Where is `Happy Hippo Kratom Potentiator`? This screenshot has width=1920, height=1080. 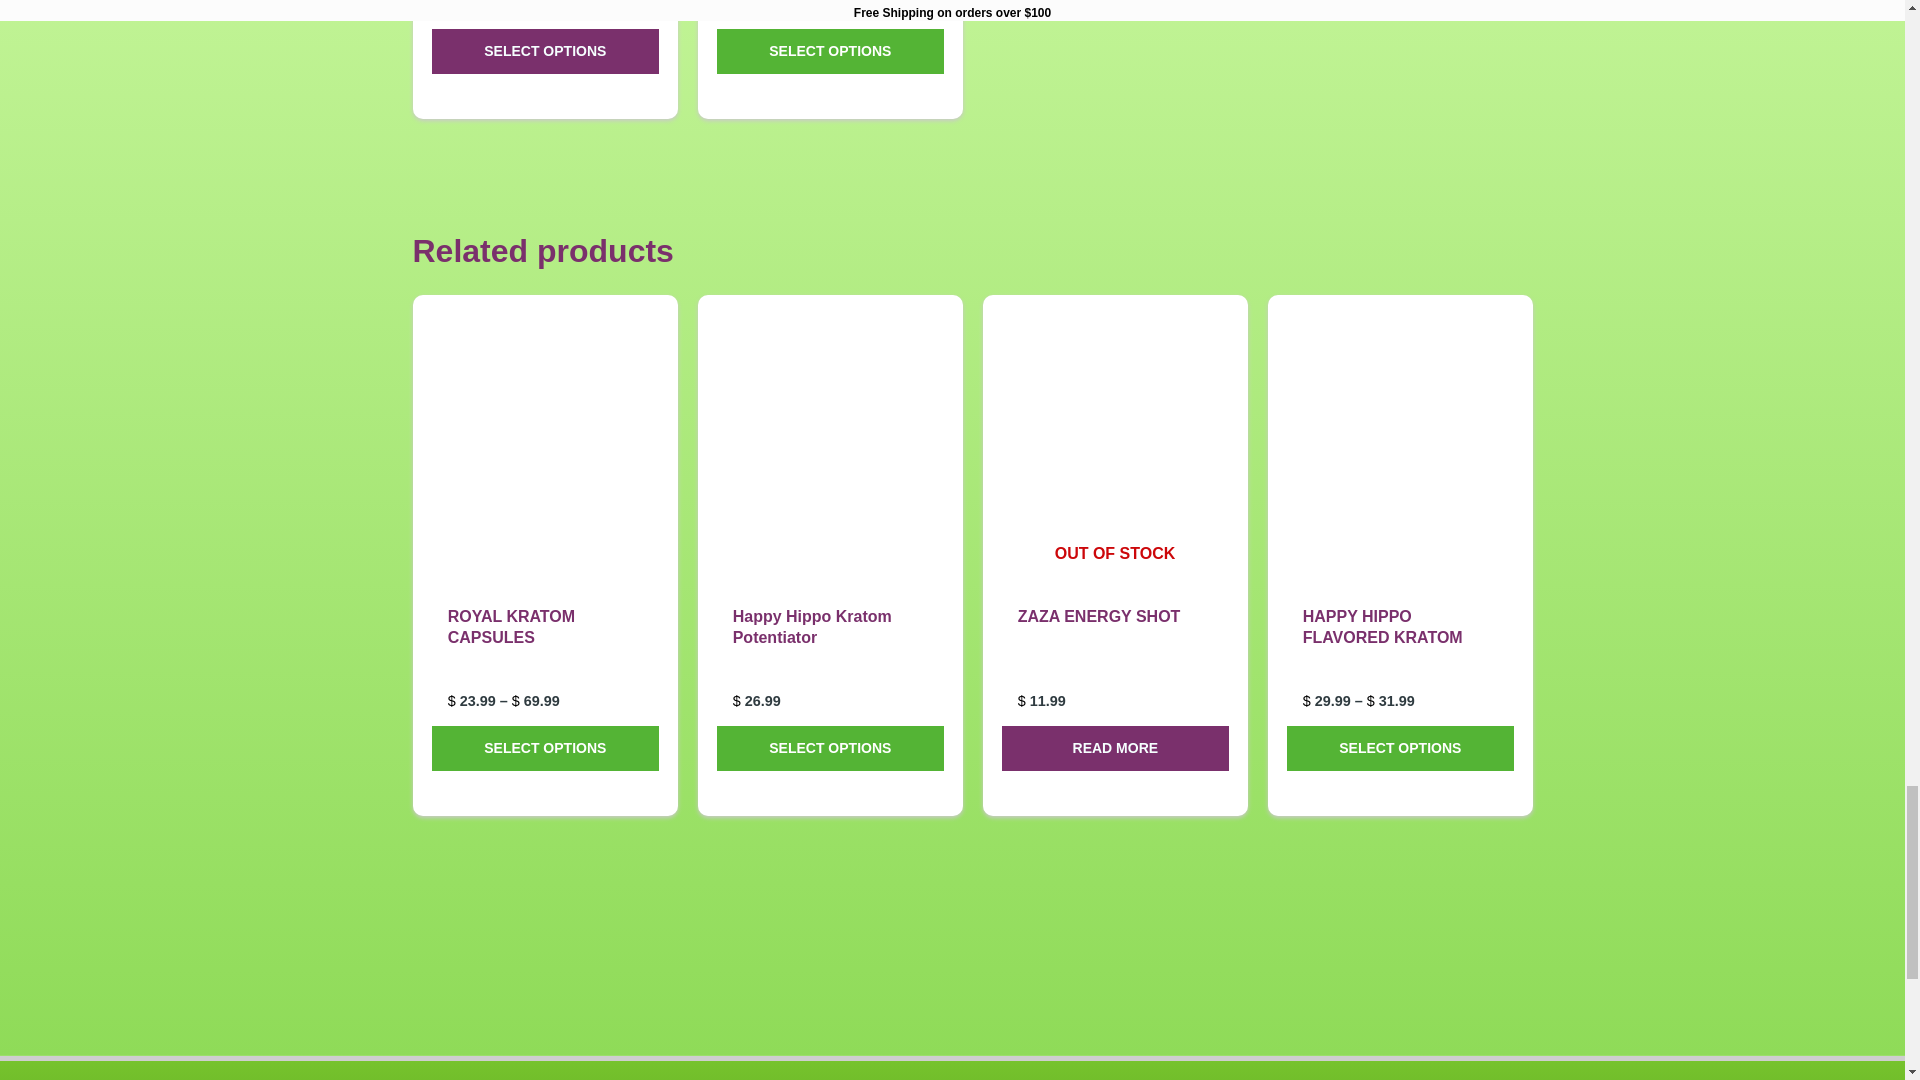 Happy Hippo Kratom Potentiator is located at coordinates (830, 644).